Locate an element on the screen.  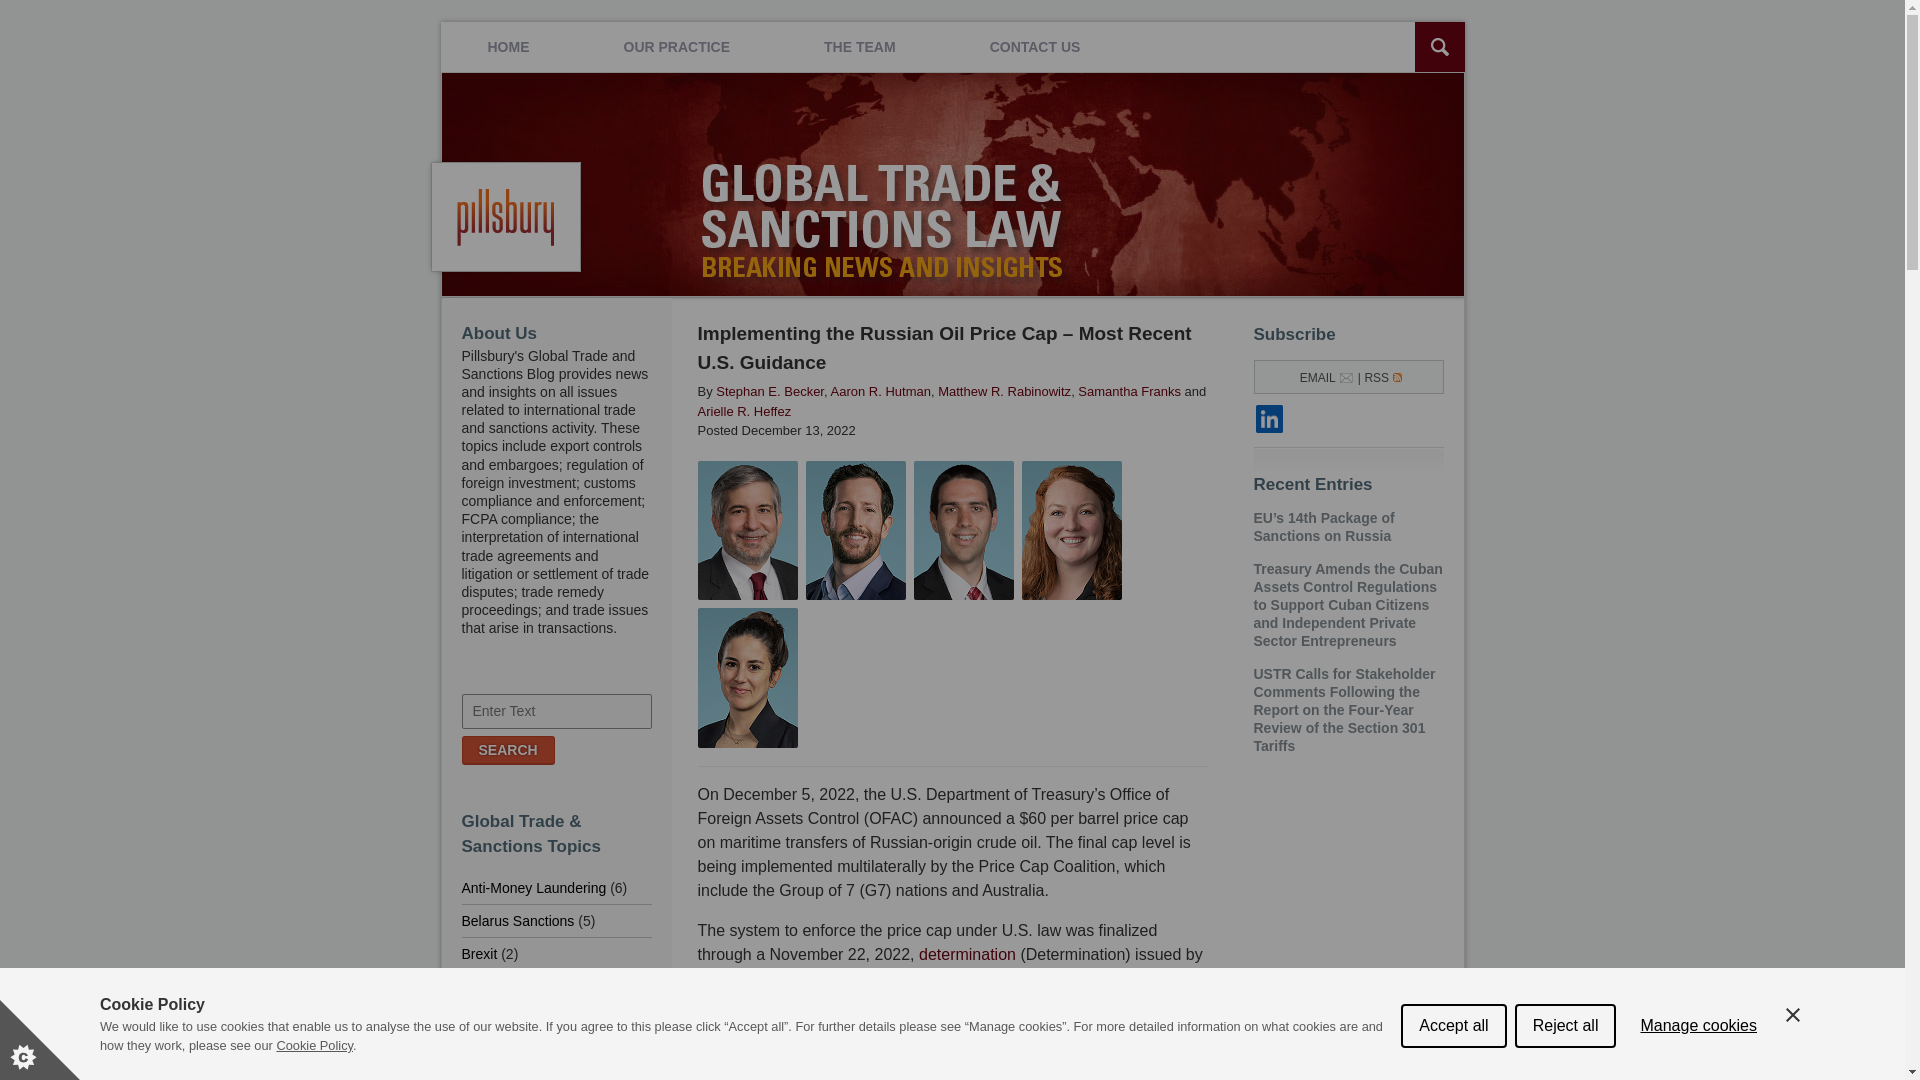
Stephan E. Becker is located at coordinates (770, 391).